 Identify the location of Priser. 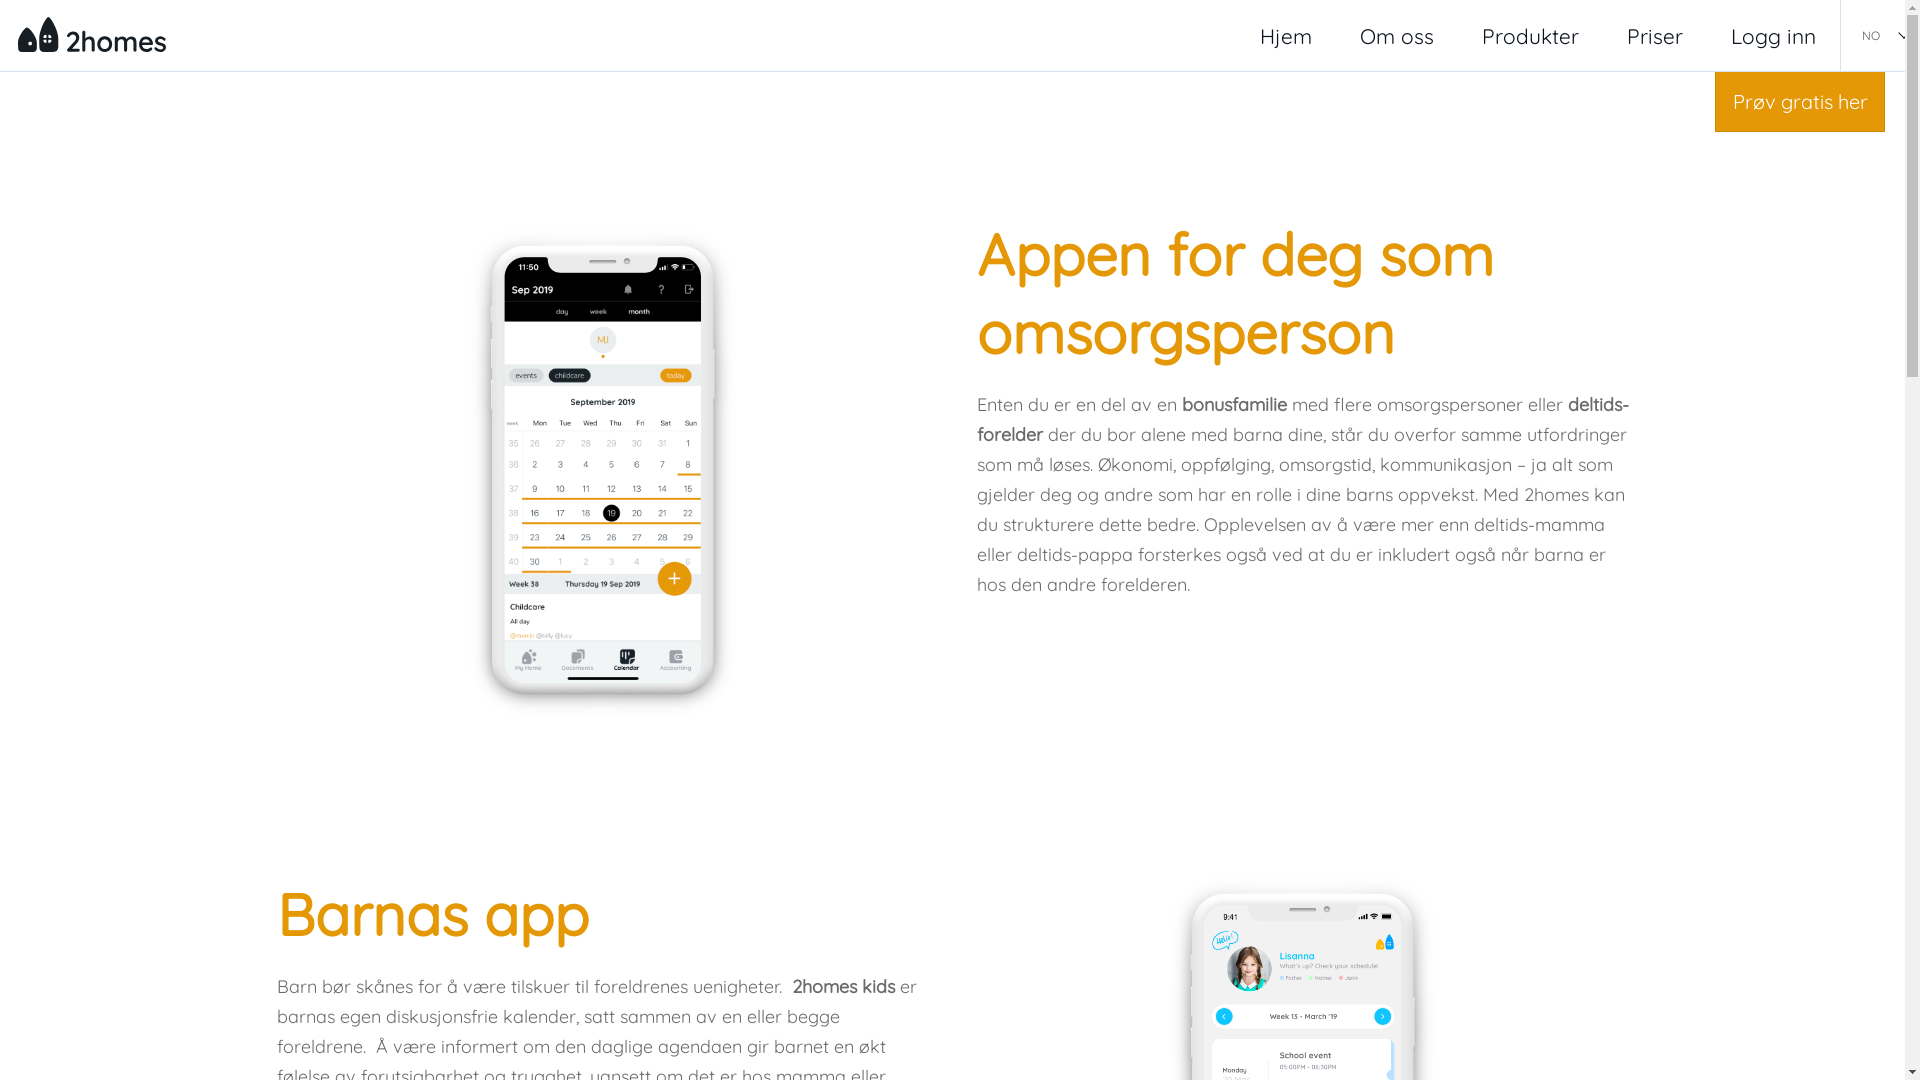
(1655, 36).